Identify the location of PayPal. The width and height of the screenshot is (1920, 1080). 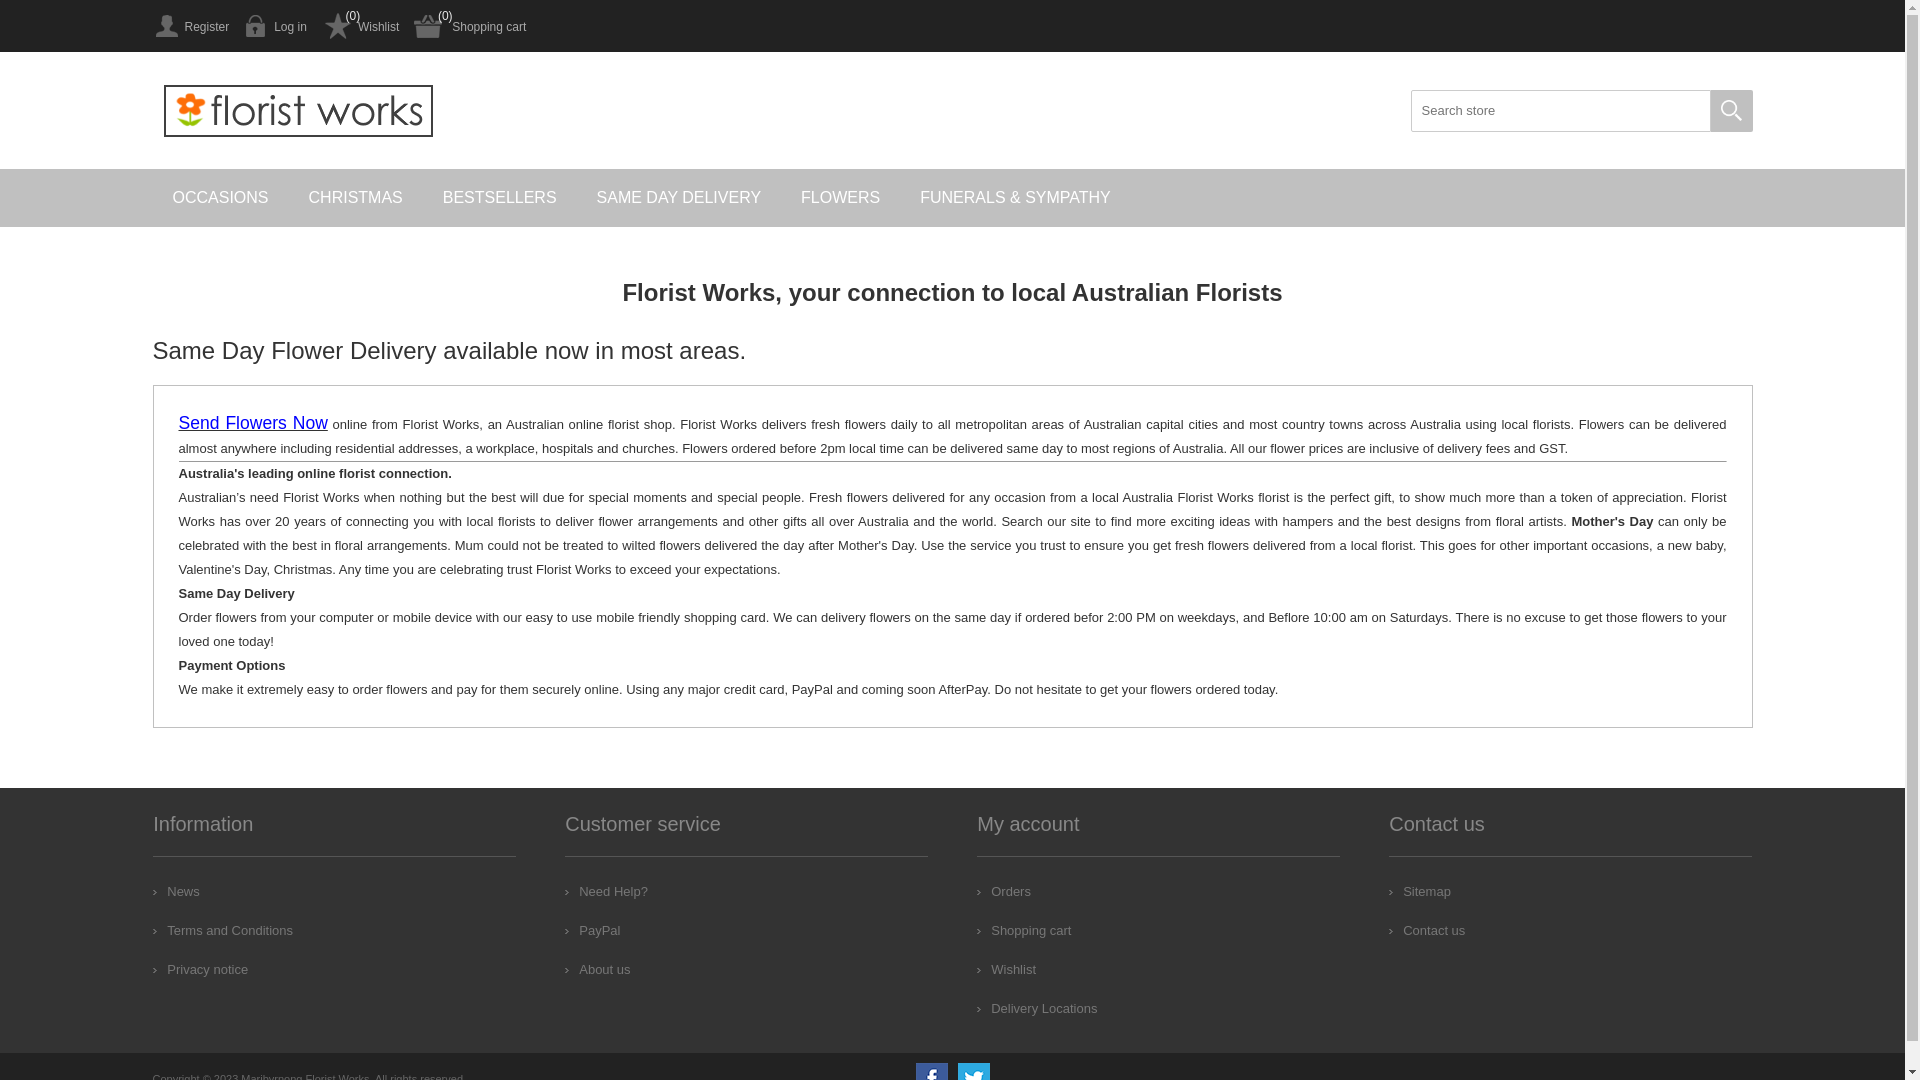
(592, 930).